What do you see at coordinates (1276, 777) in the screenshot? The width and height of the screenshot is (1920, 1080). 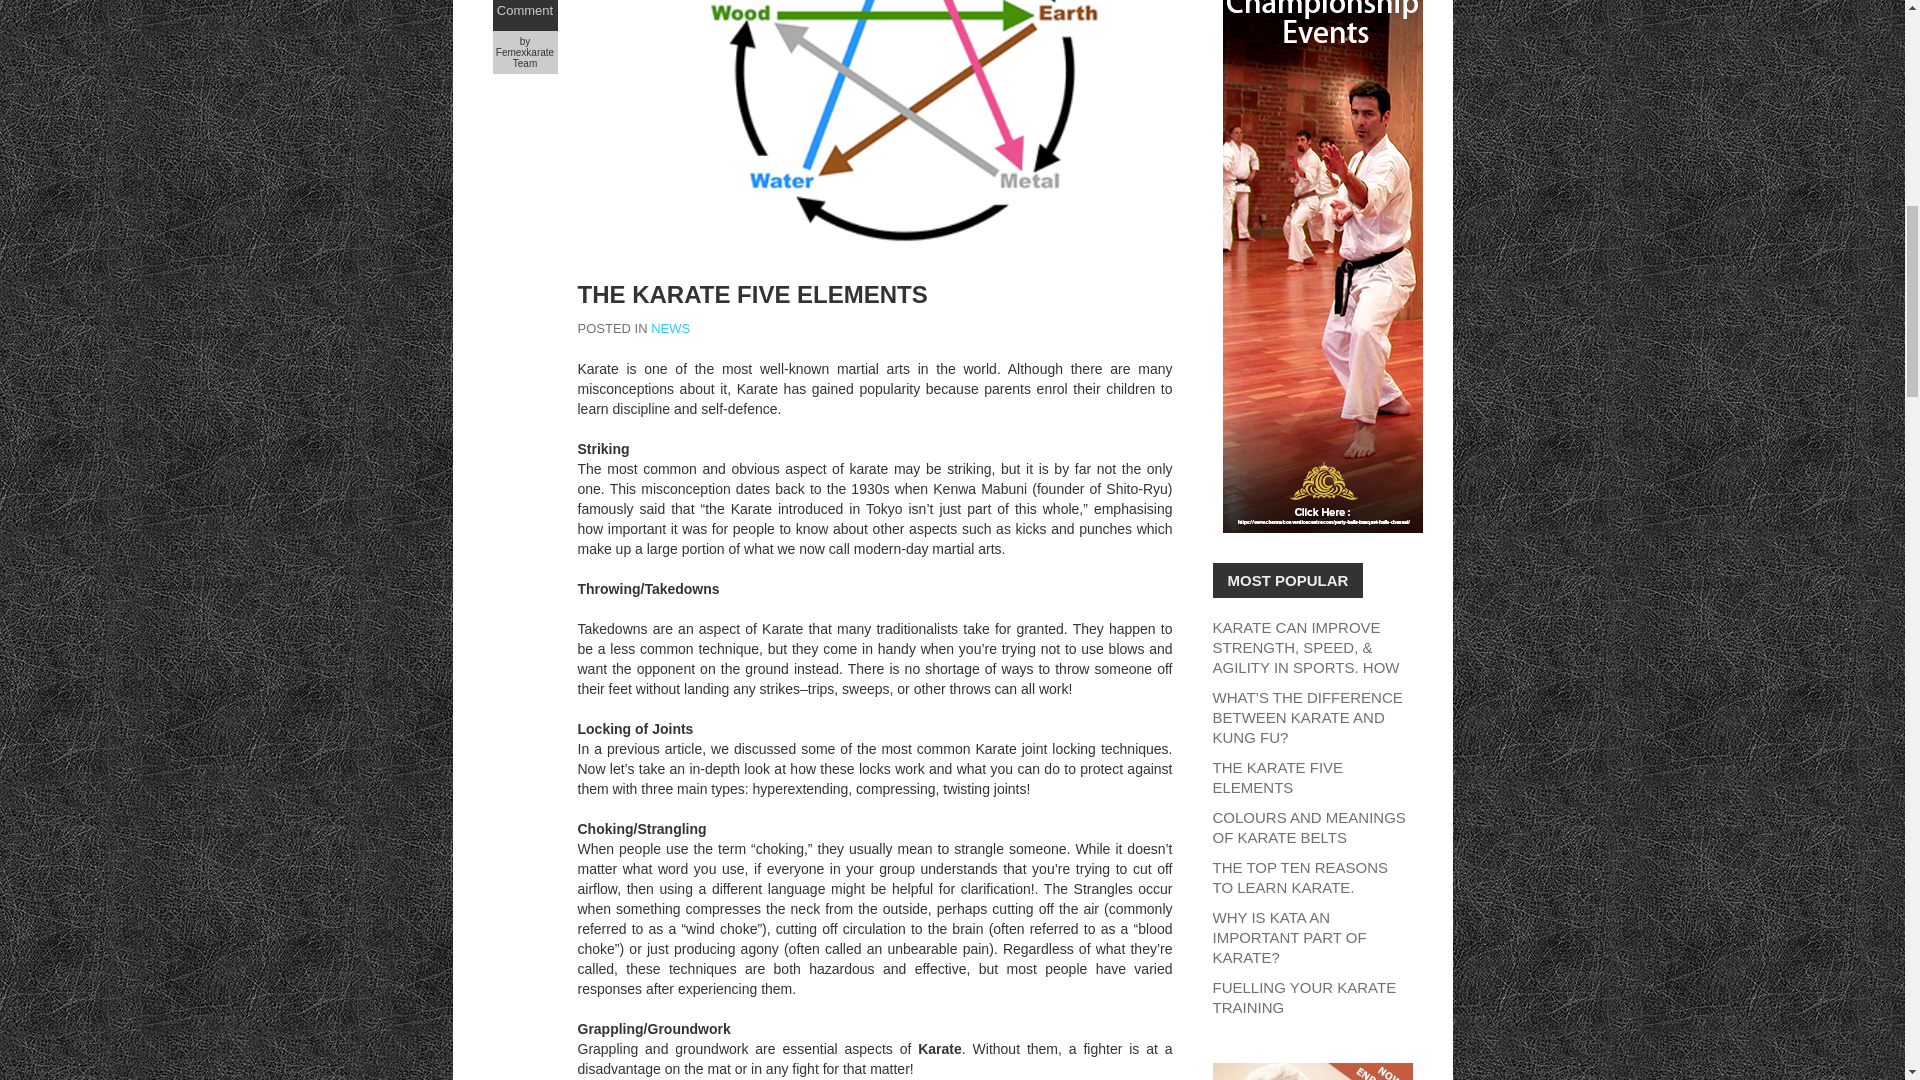 I see `THE KARATE FIVE ELEMENTS` at bounding box center [1276, 777].